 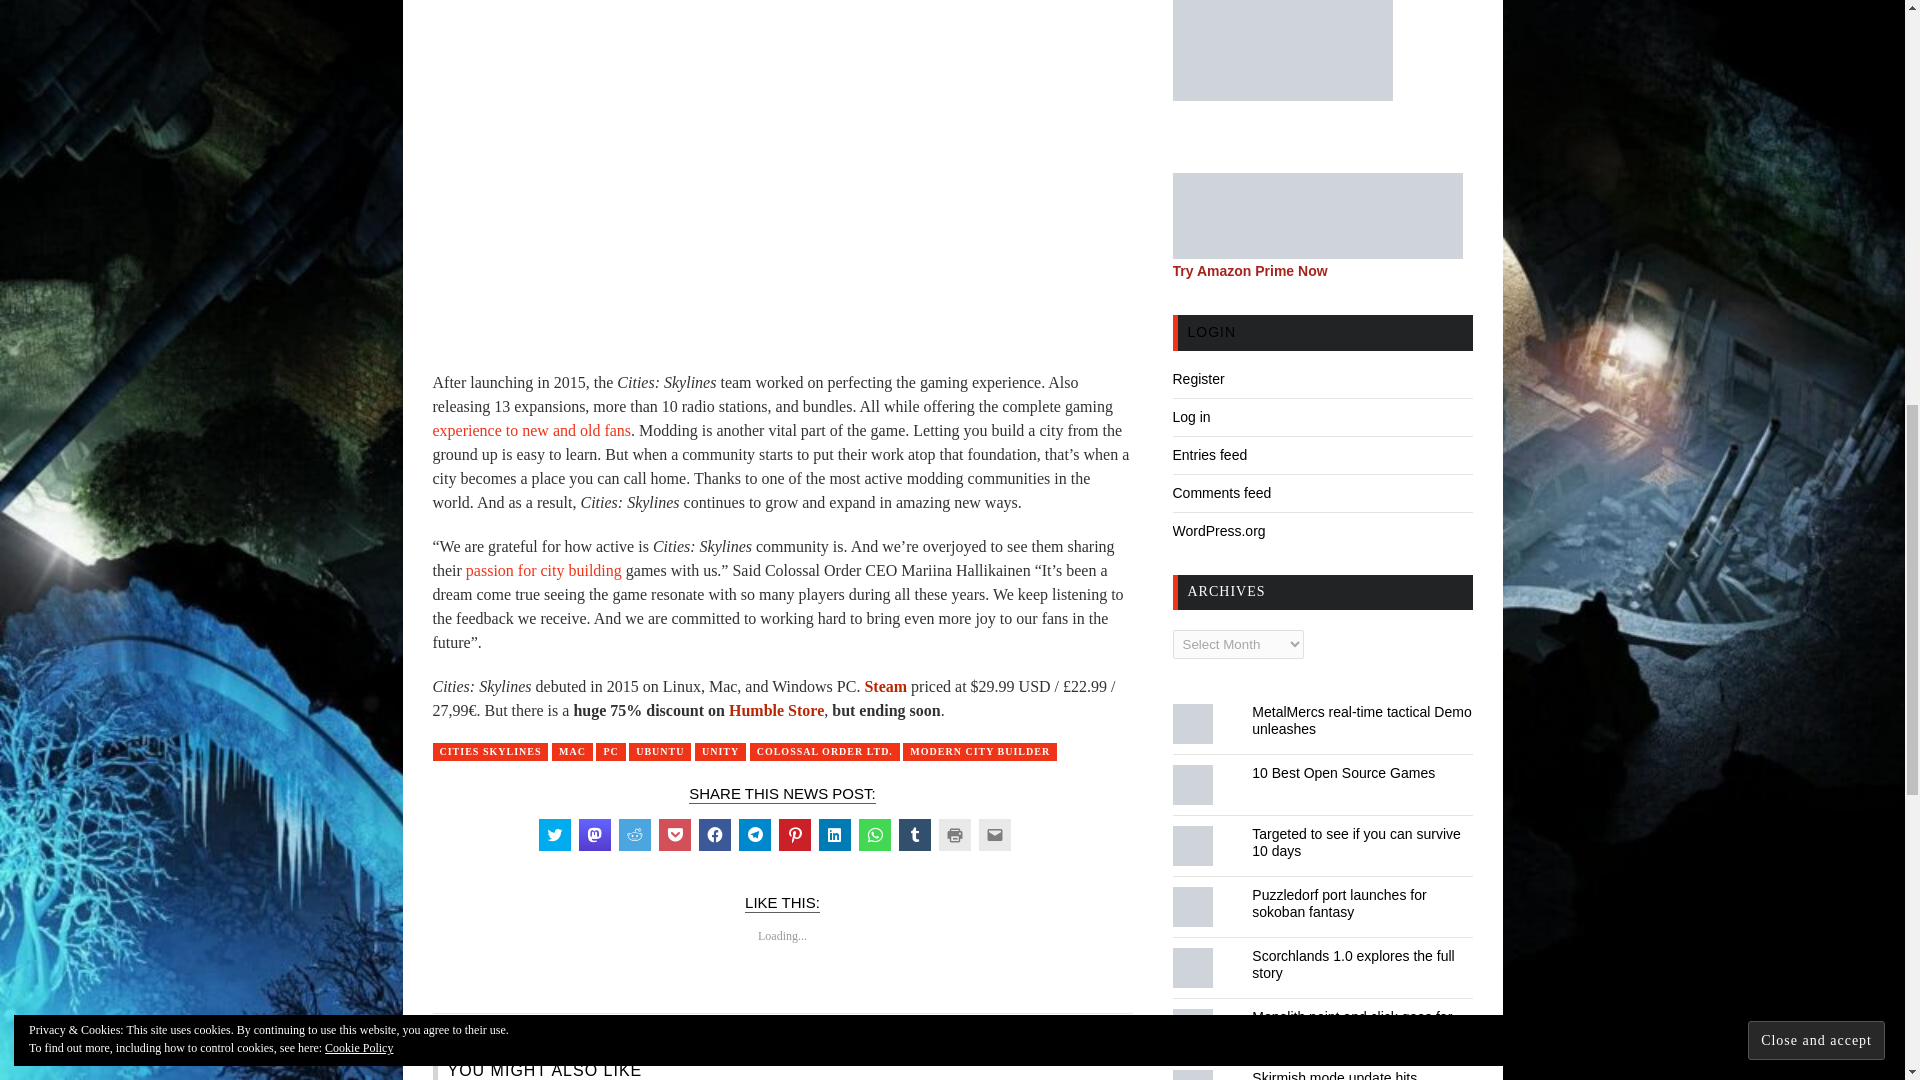 What do you see at coordinates (794, 834) in the screenshot?
I see `Click to share on Pinterest` at bounding box center [794, 834].